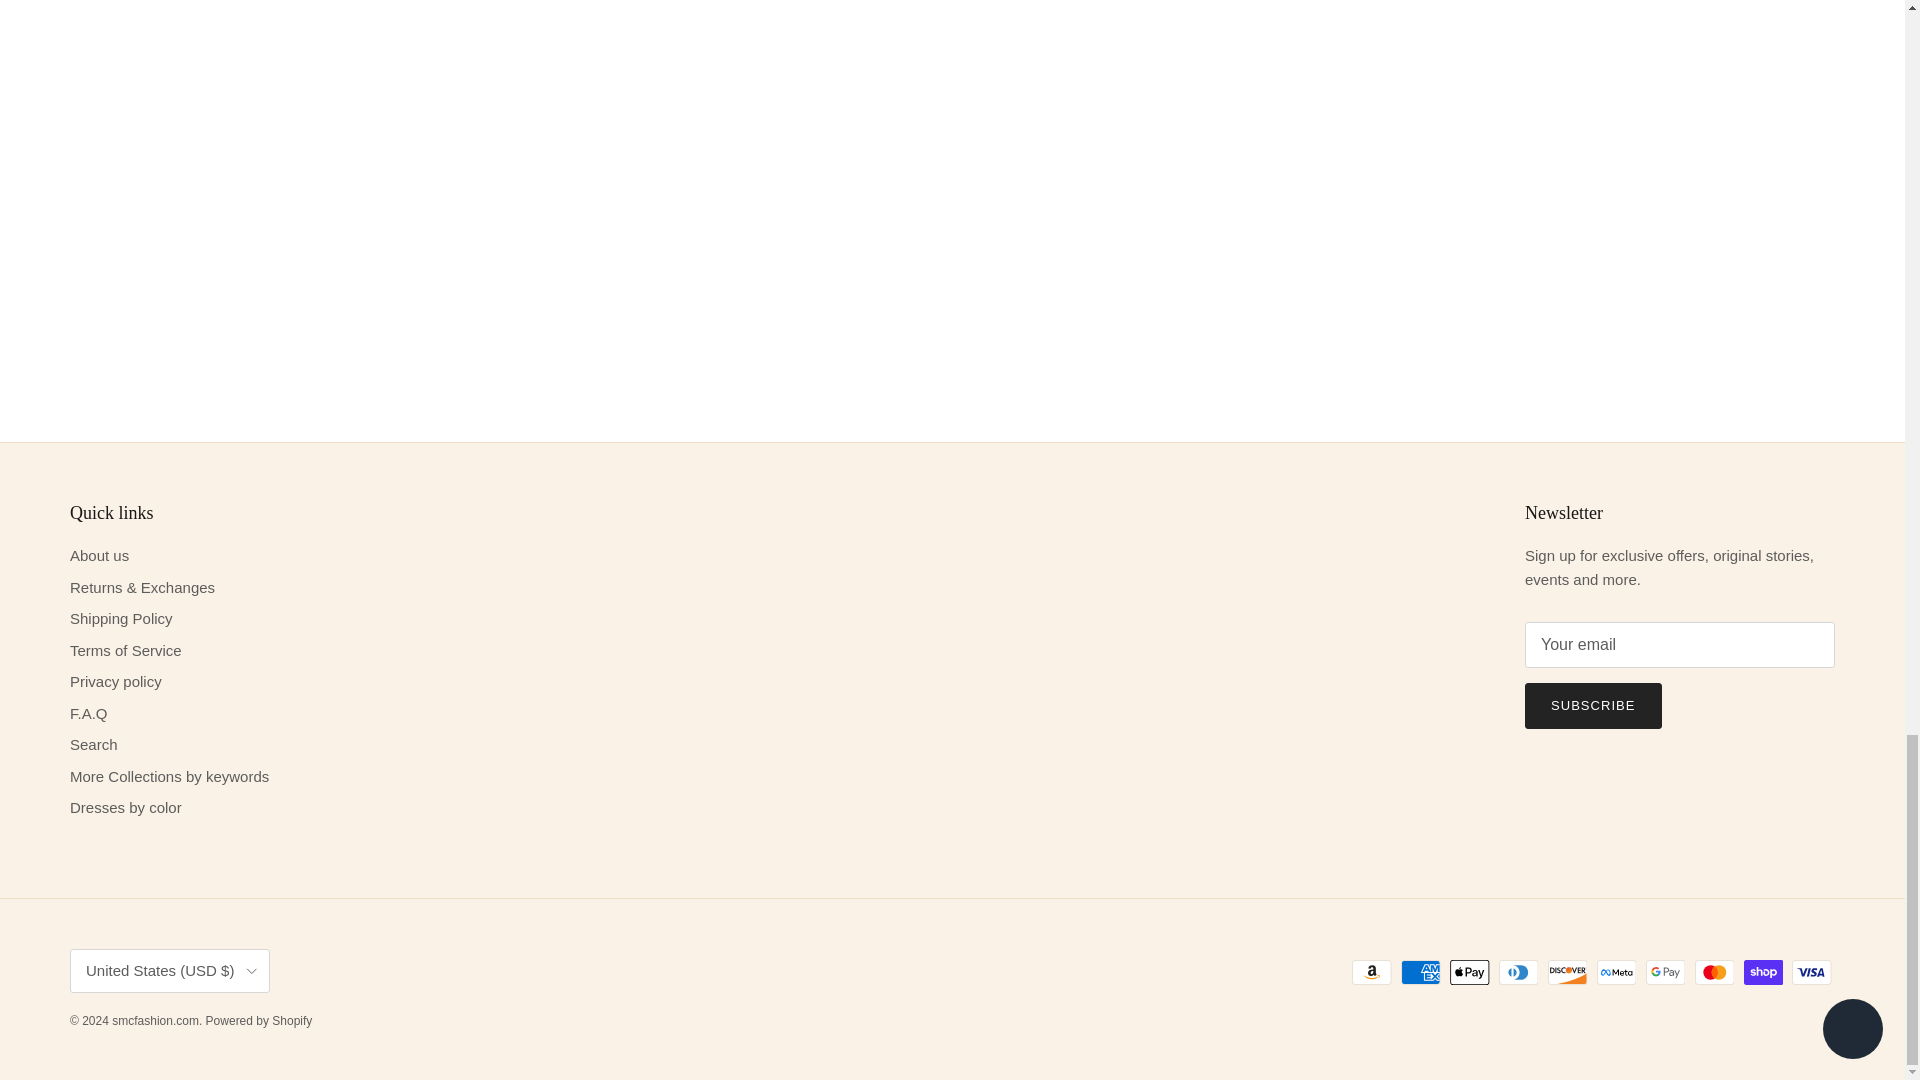 Image resolution: width=1920 pixels, height=1080 pixels. What do you see at coordinates (1567, 972) in the screenshot?
I see `Discover` at bounding box center [1567, 972].